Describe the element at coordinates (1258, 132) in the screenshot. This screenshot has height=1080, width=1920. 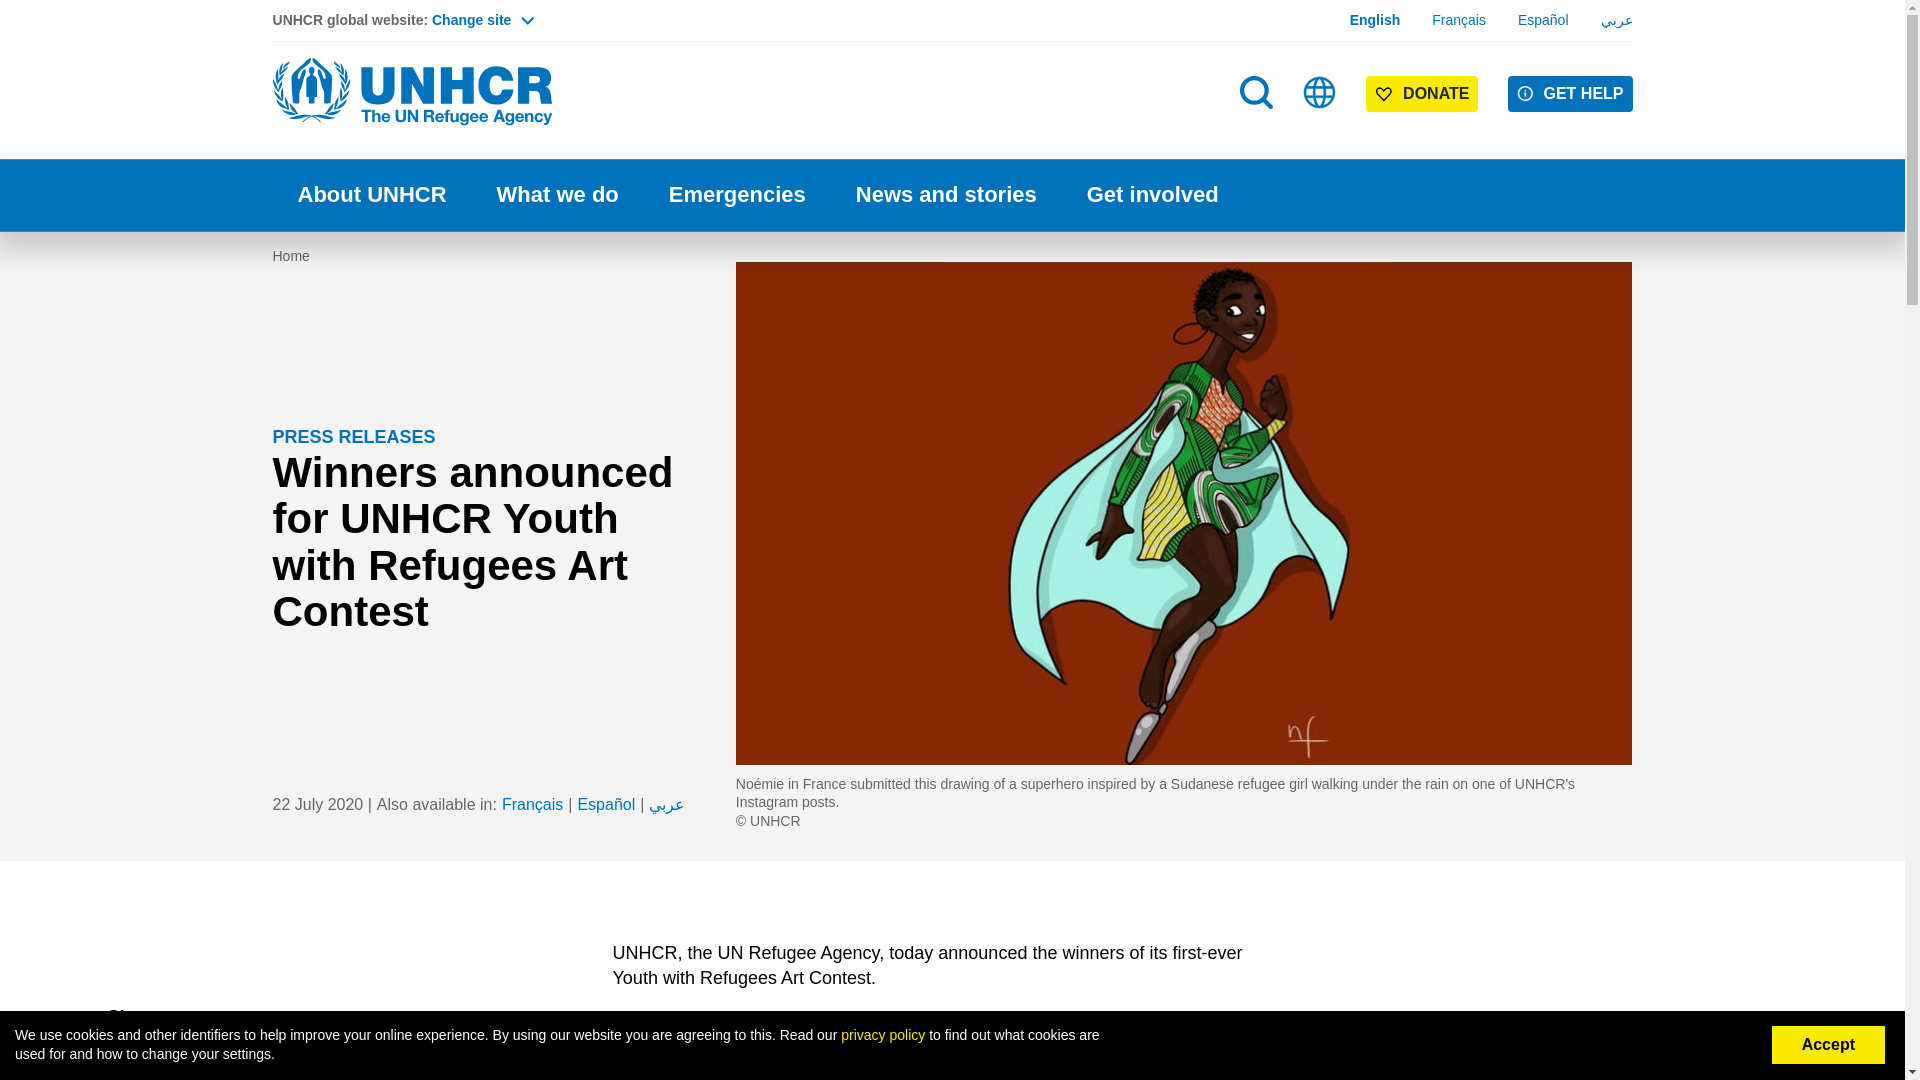
I see `Search` at that location.